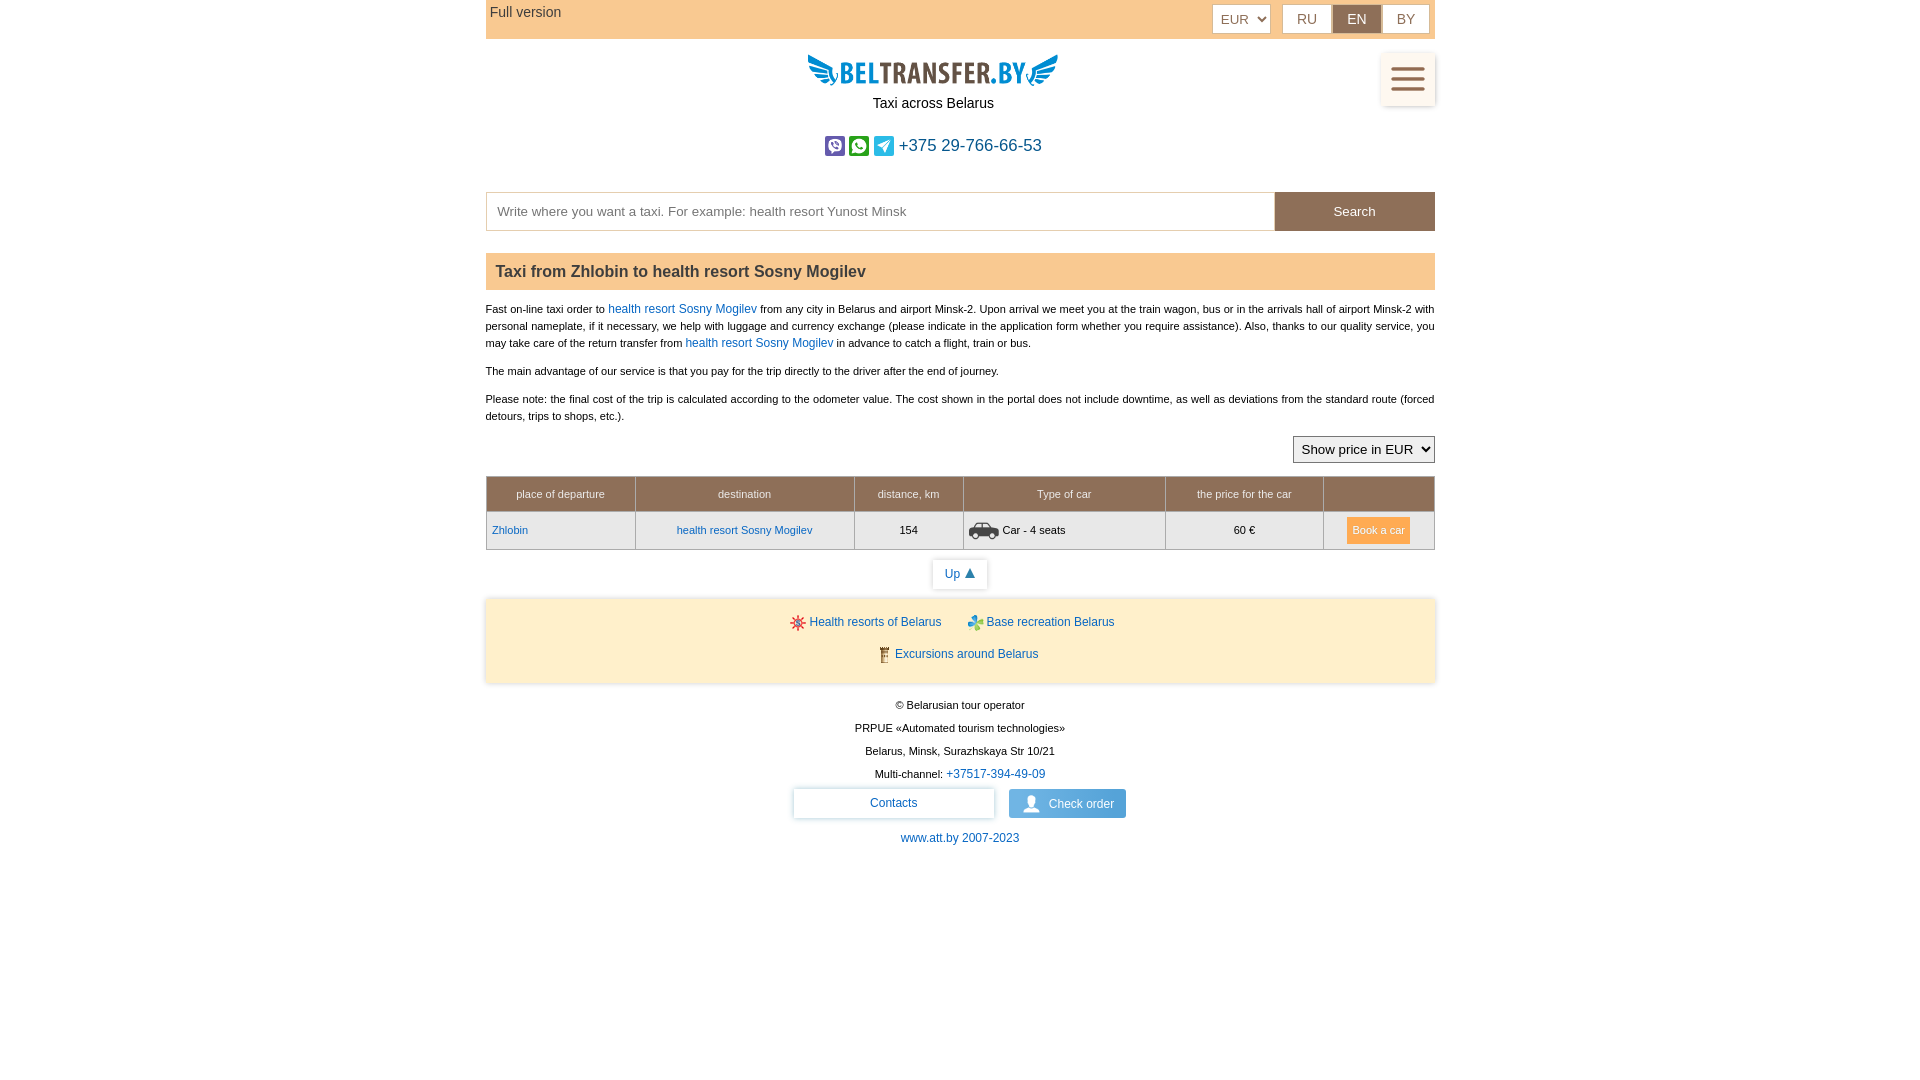  Describe the element at coordinates (1354, 211) in the screenshot. I see `Search` at that location.